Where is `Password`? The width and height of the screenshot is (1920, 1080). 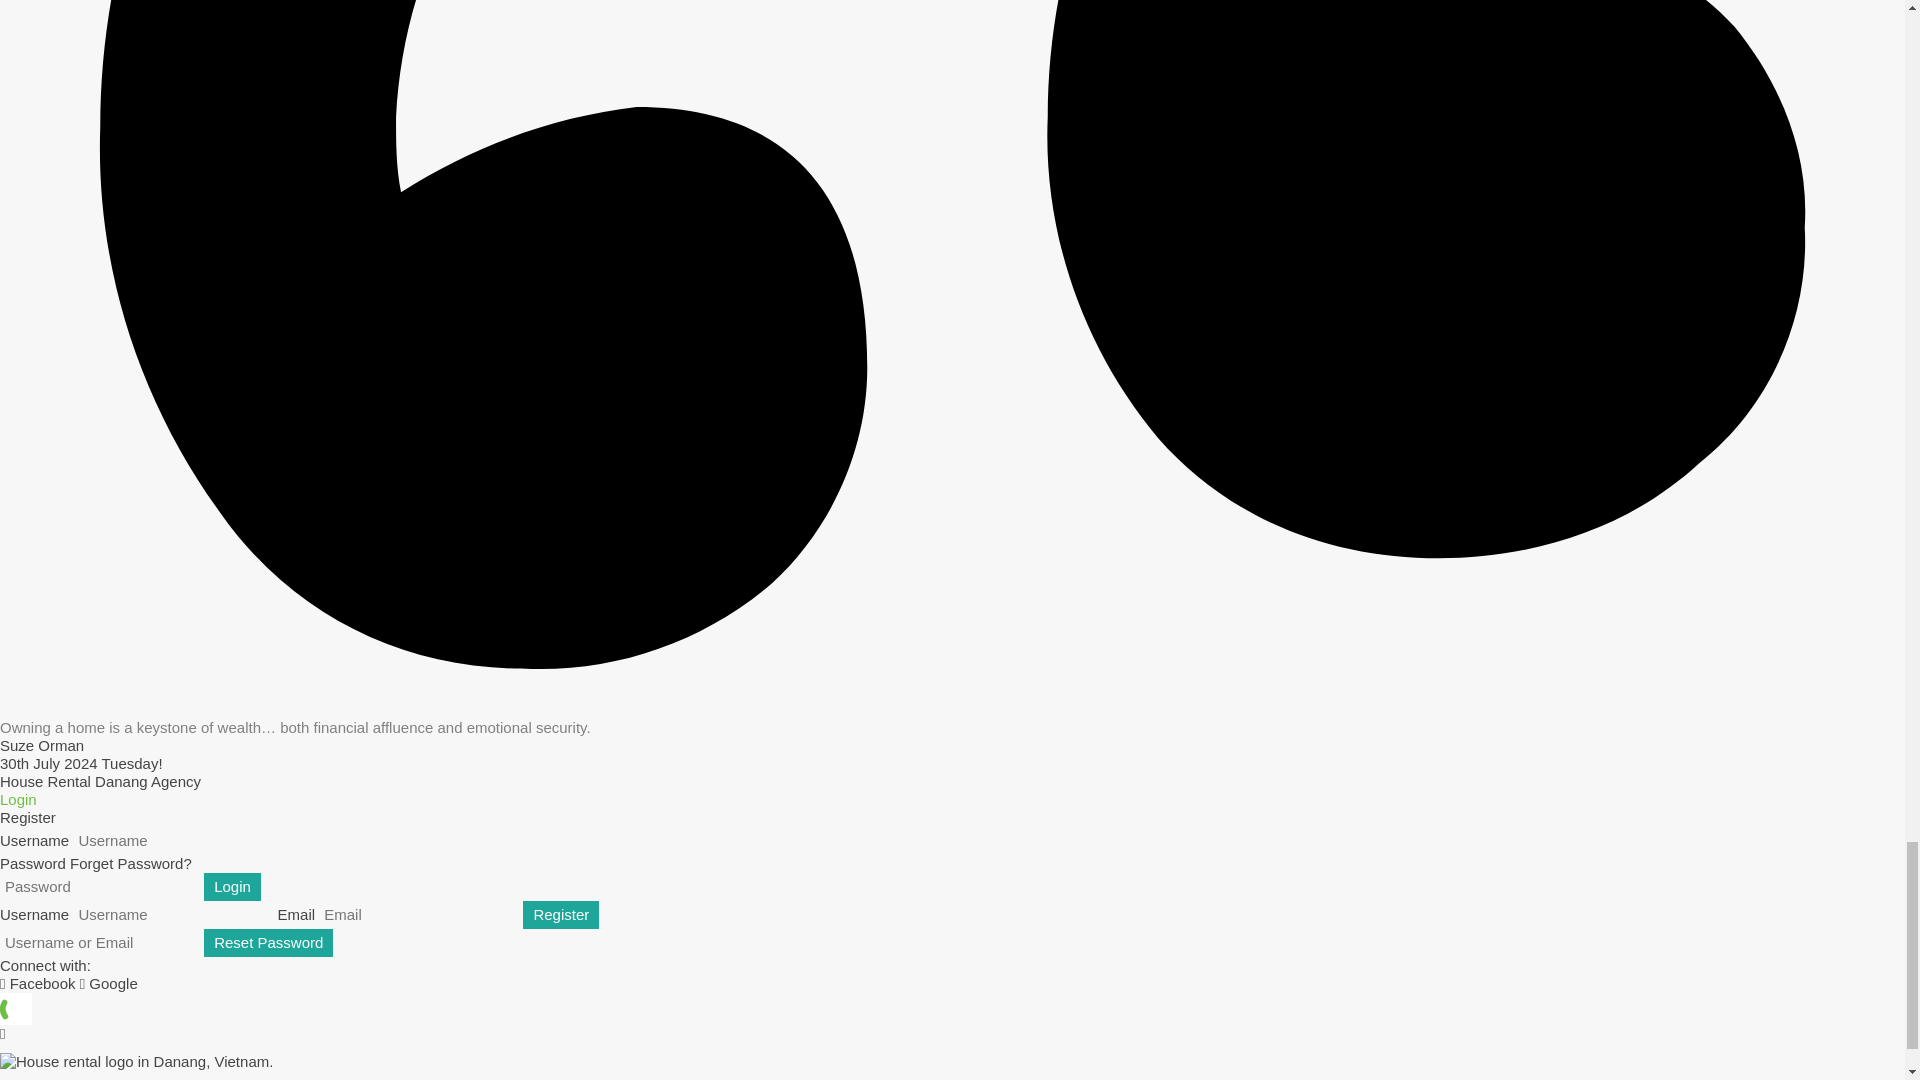 Password is located at coordinates (100, 886).